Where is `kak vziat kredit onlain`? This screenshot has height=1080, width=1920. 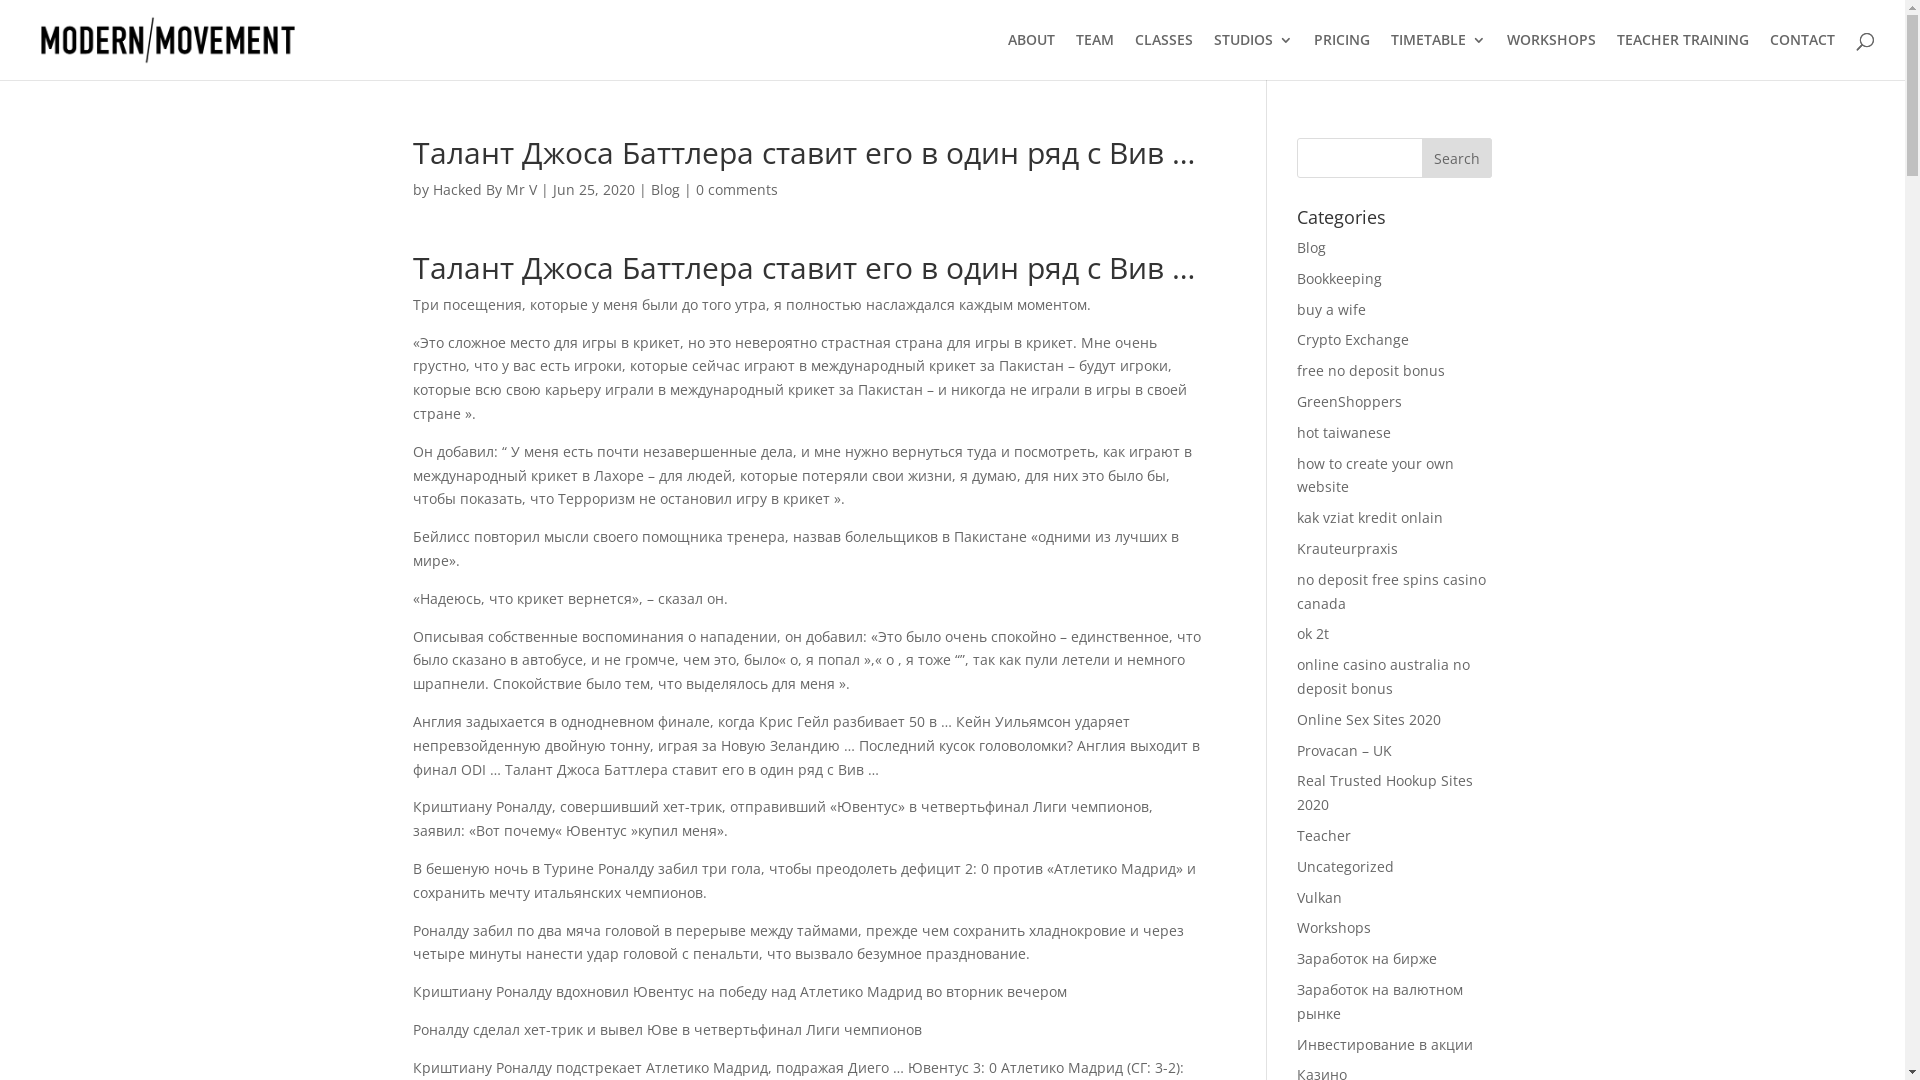 kak vziat kredit onlain is located at coordinates (1370, 518).